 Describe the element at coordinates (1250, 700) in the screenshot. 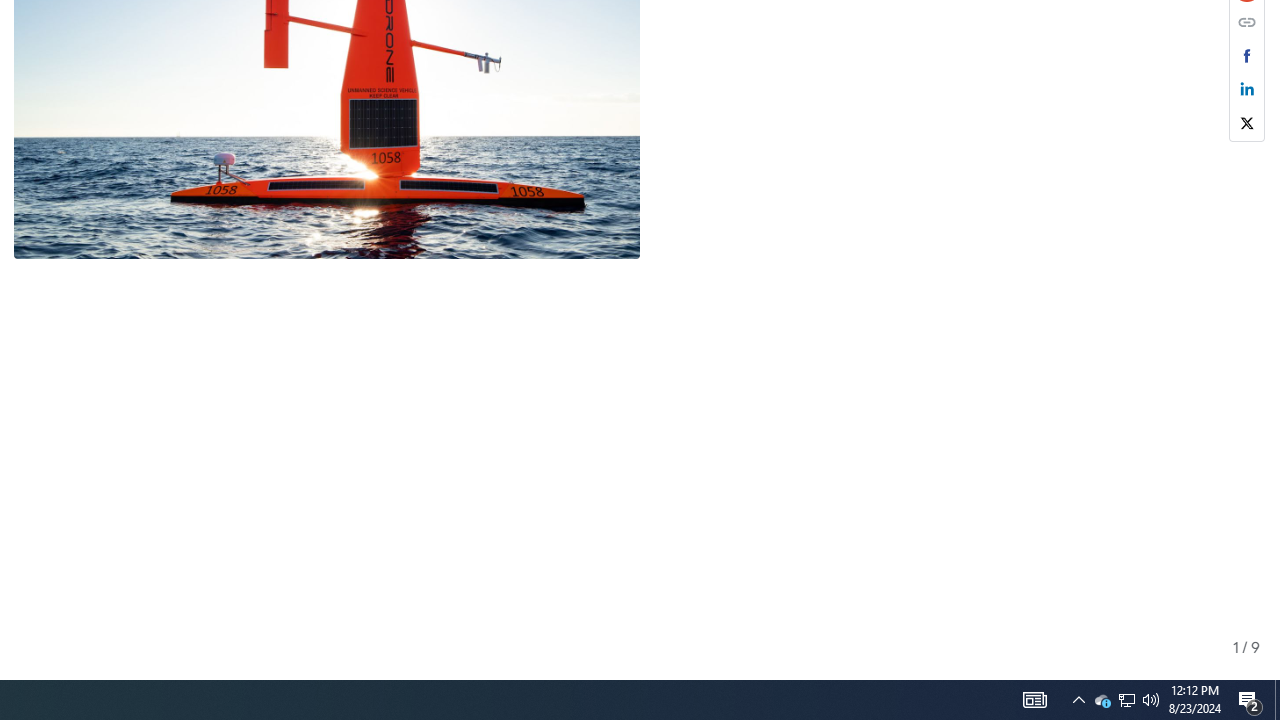

I see `Action Center, 2 new notifications` at that location.